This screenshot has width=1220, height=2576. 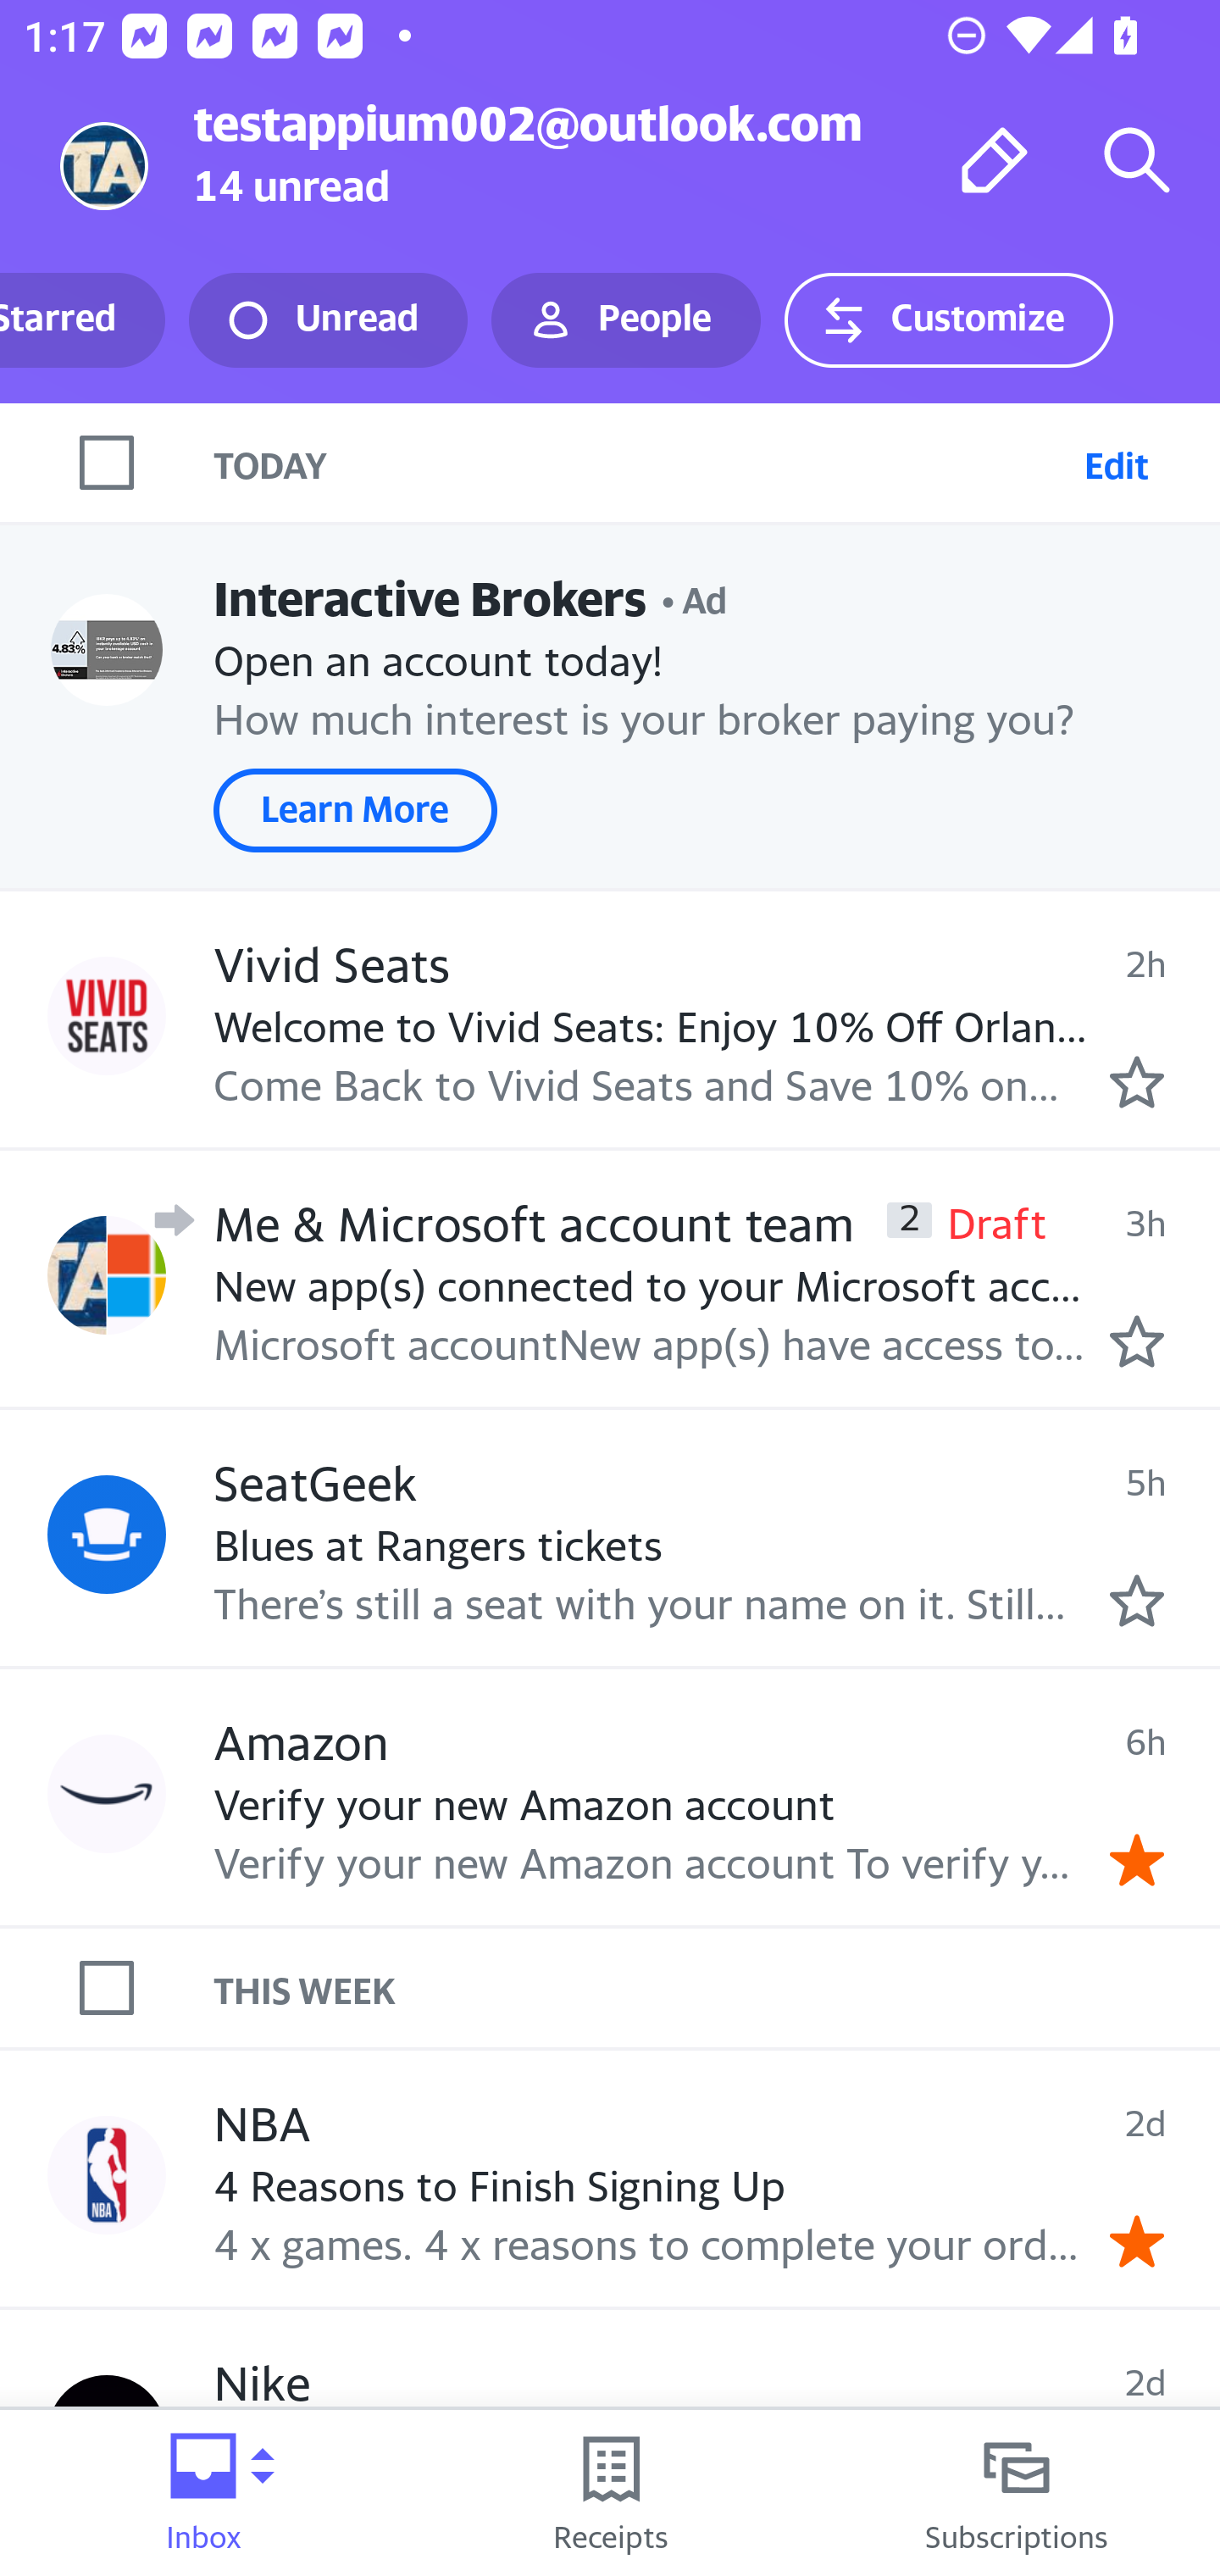 I want to click on Edit Select emails, so click(x=1116, y=462).